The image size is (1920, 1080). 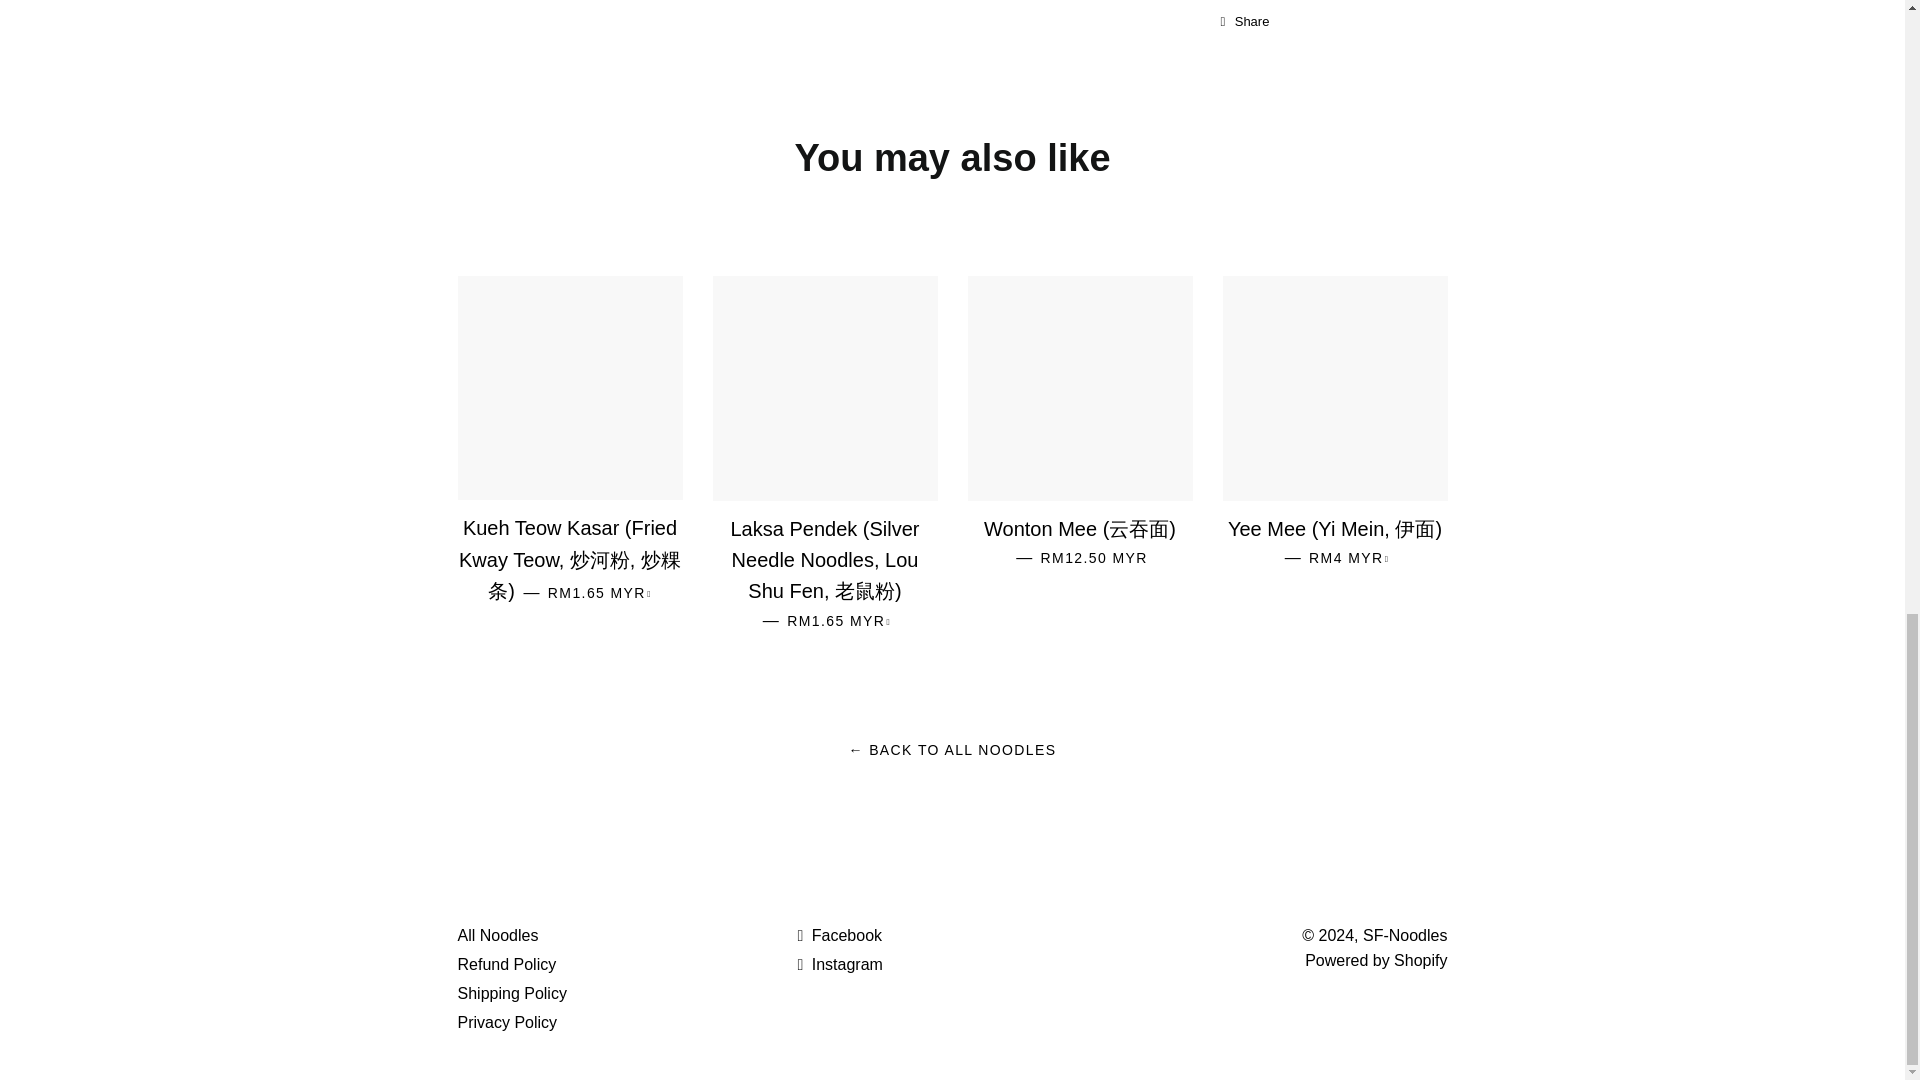 I want to click on Share on Facebook, so click(x=1246, y=21).